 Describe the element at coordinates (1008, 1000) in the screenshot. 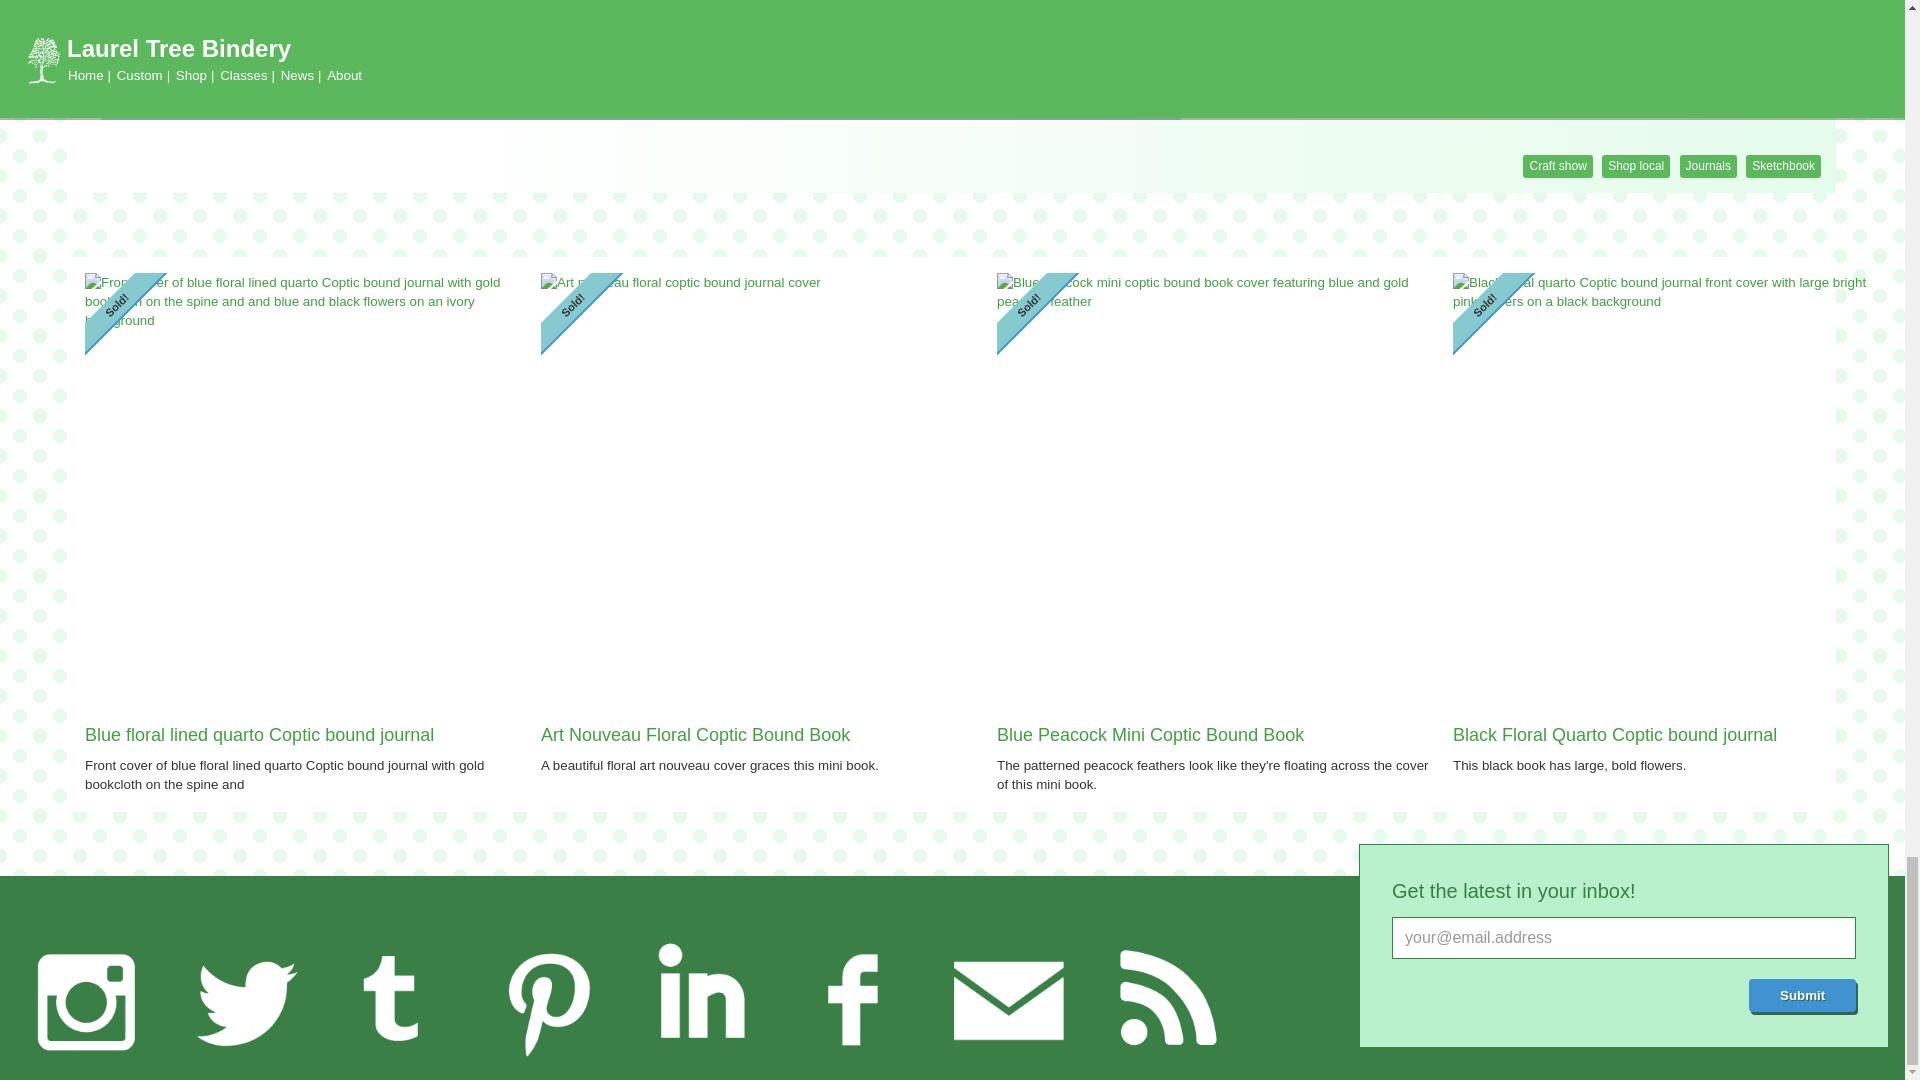

I see `FEEDBACK` at that location.